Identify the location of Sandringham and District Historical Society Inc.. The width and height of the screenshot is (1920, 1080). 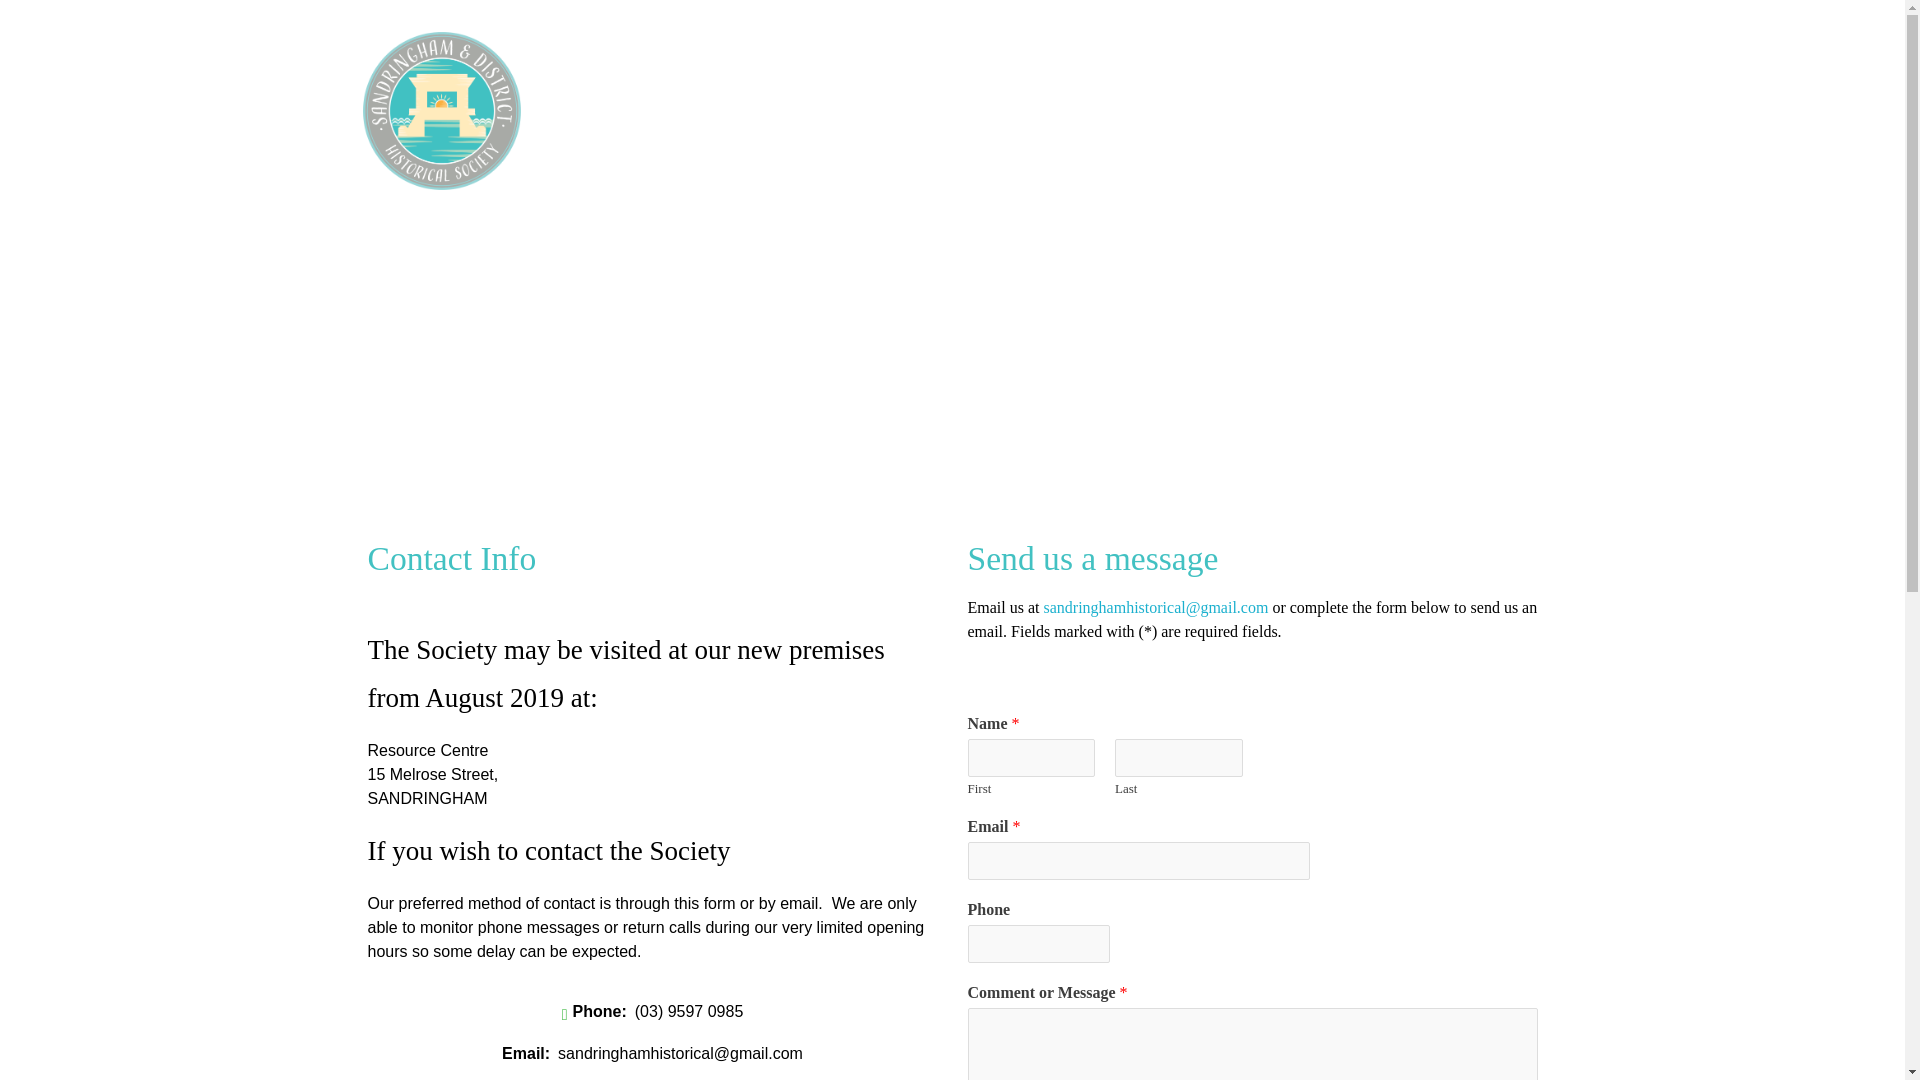
(460, 111).